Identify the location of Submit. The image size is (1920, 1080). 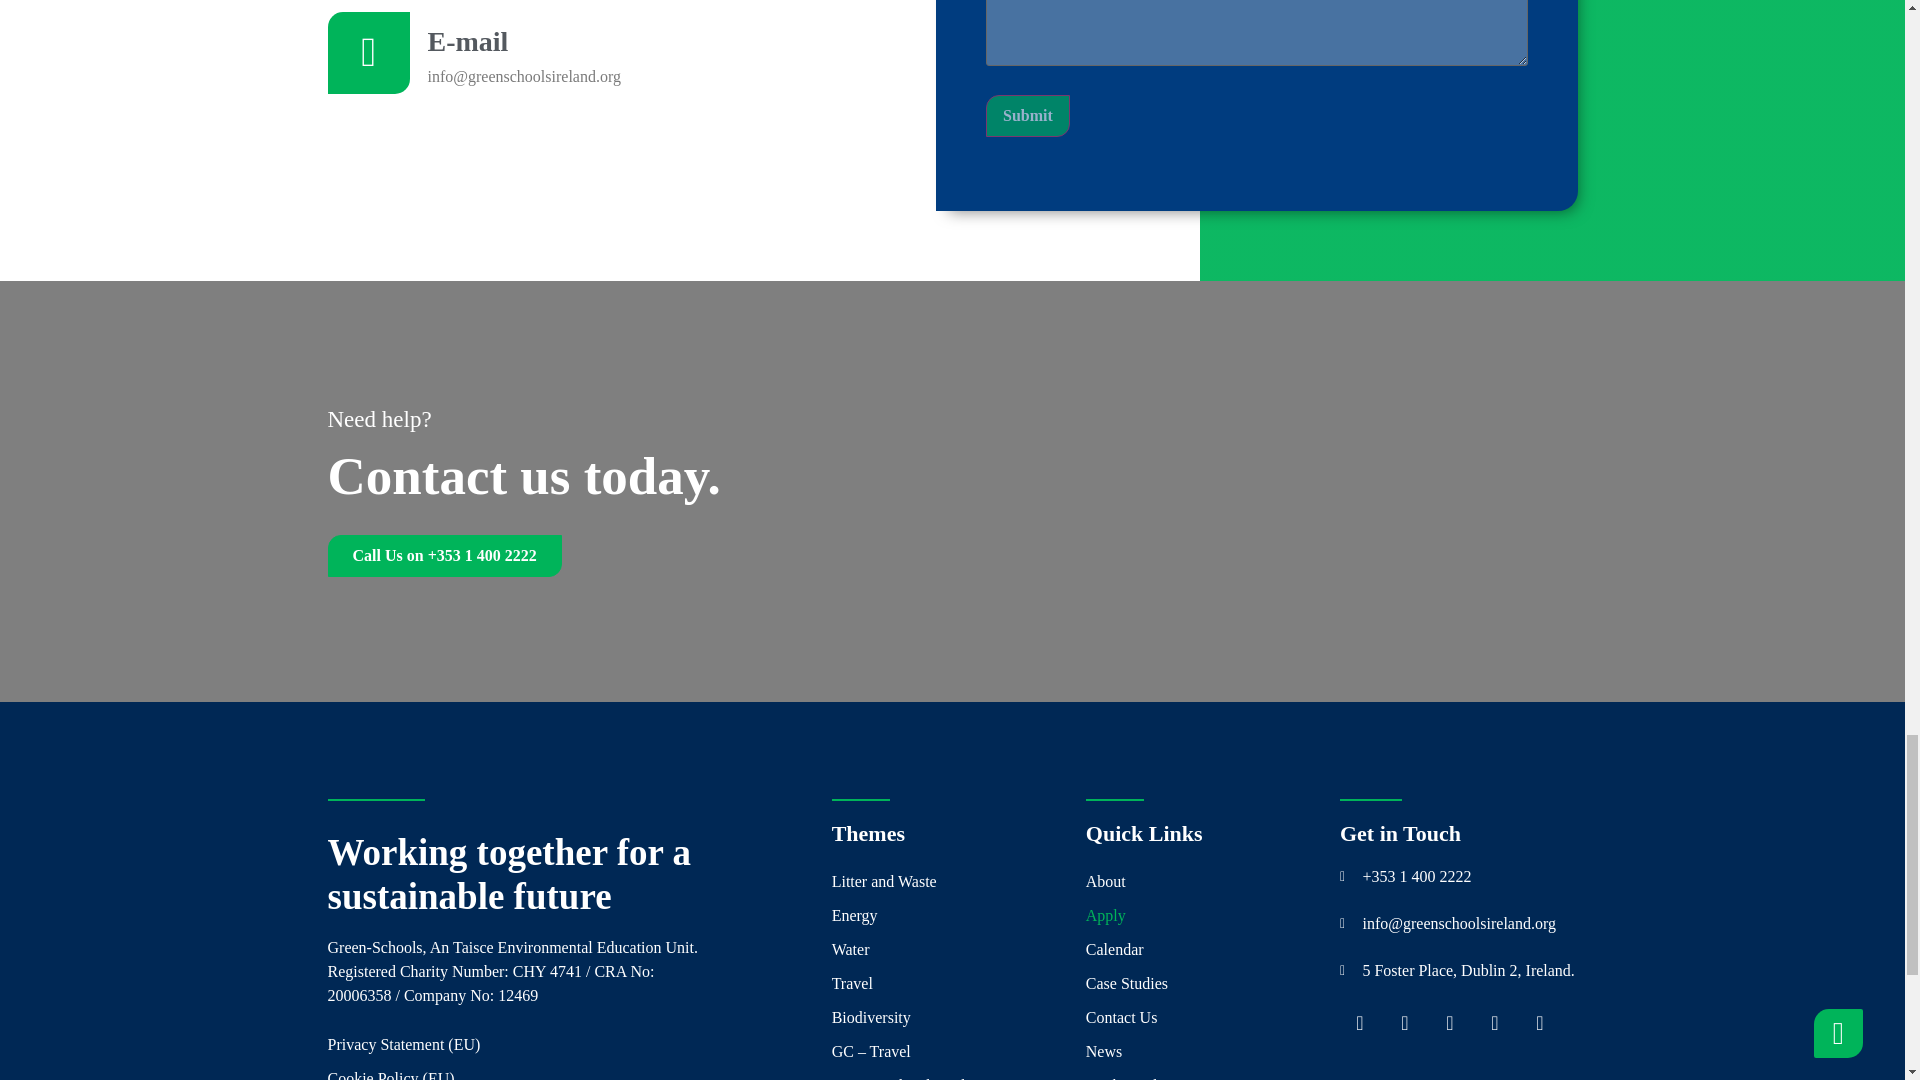
(1028, 116).